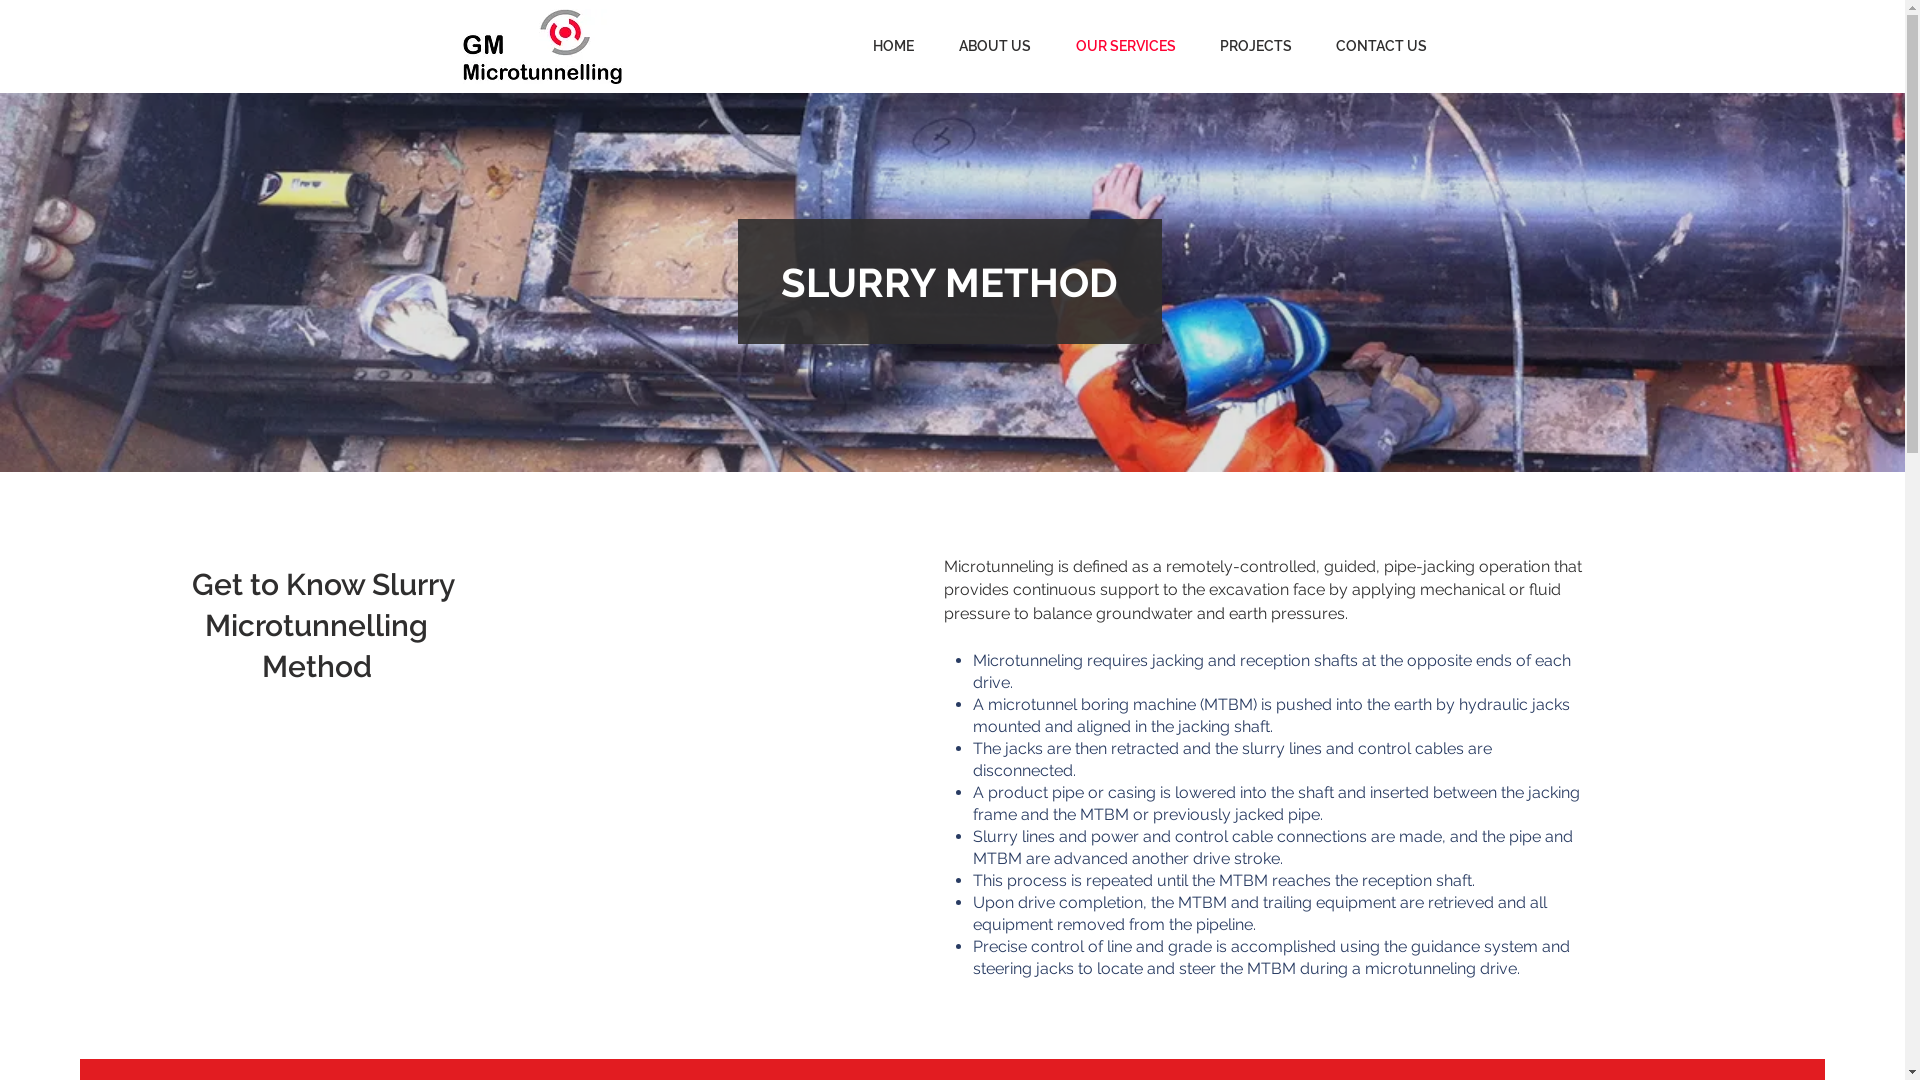 The image size is (1920, 1080). Describe the element at coordinates (986, 46) in the screenshot. I see `ABOUT US` at that location.